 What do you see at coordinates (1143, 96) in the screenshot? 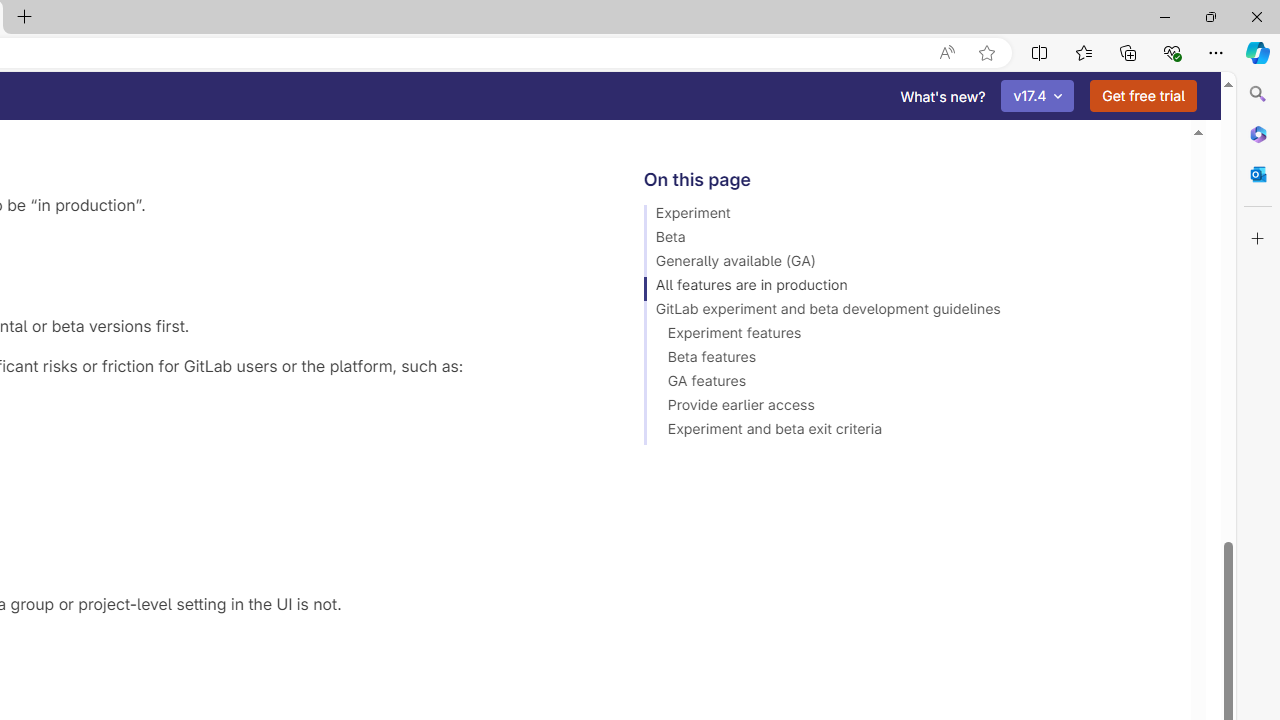
I see `Get free trial` at bounding box center [1143, 96].